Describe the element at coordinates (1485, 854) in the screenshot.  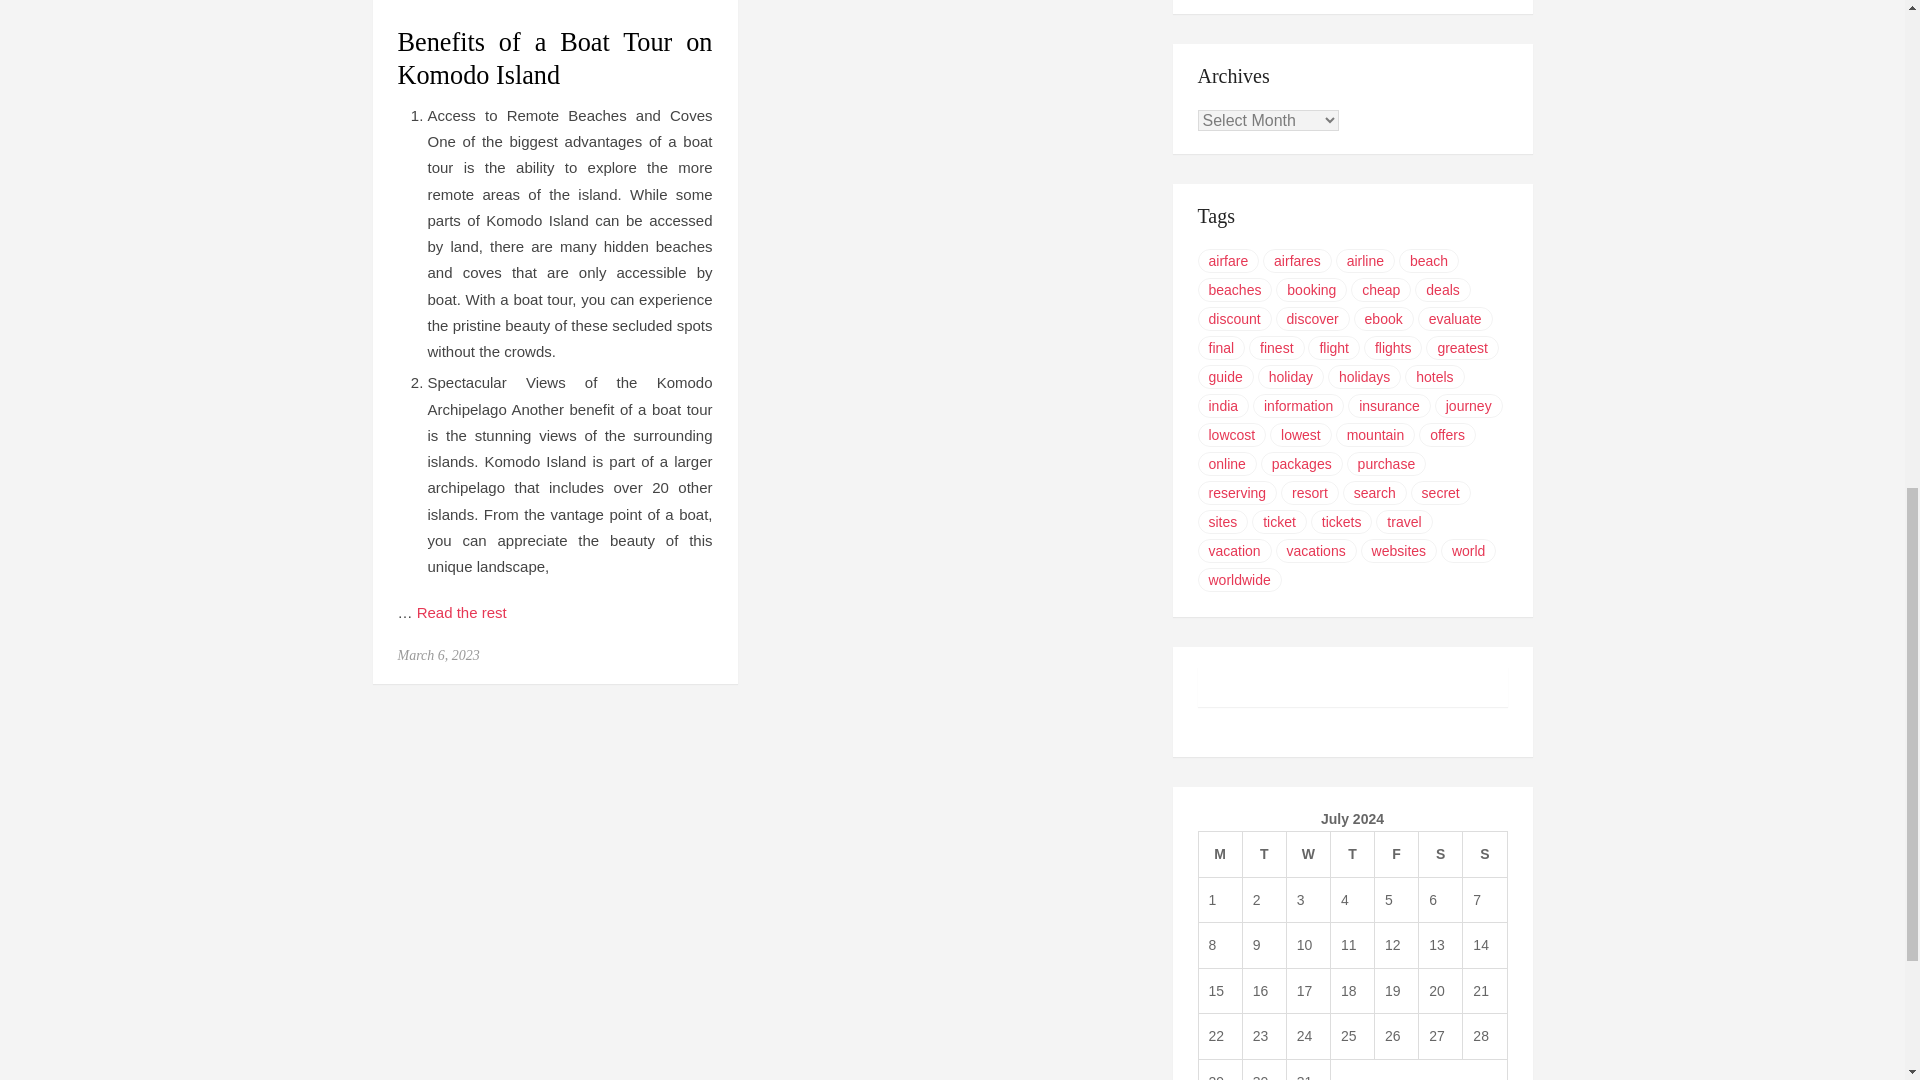
I see `Sunday` at that location.